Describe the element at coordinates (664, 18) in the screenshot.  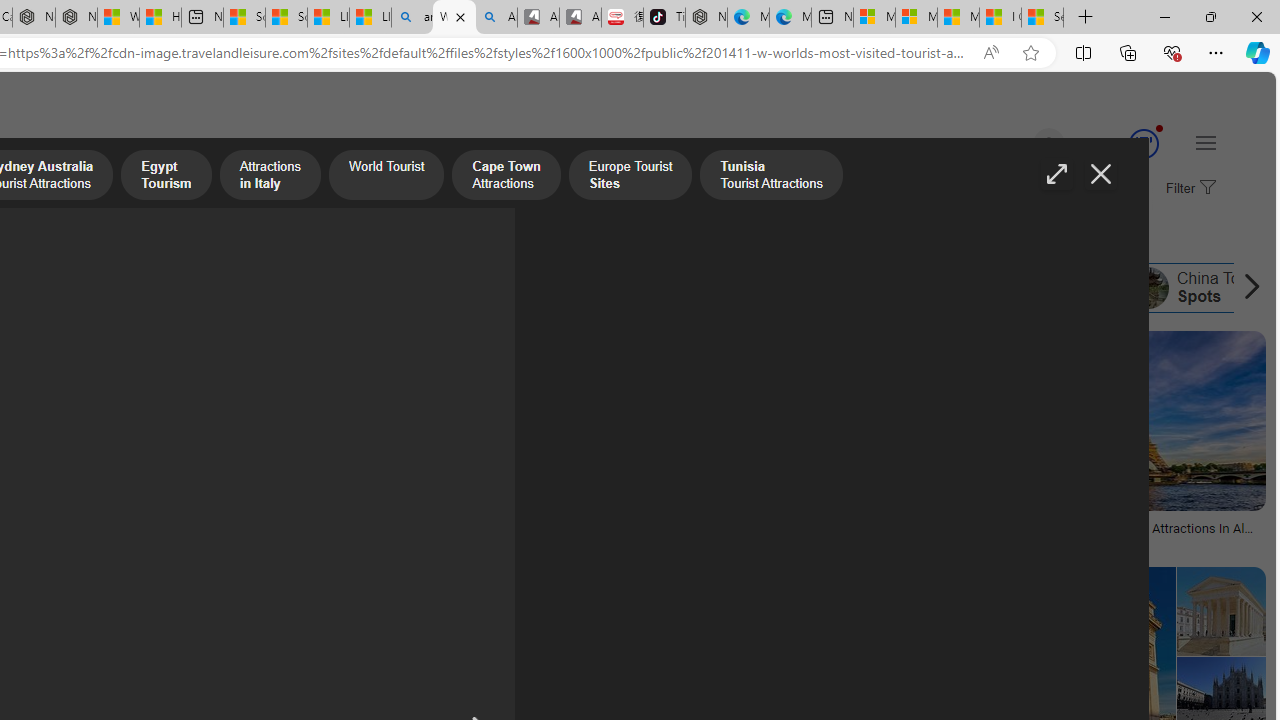
I see `TikTok` at that location.